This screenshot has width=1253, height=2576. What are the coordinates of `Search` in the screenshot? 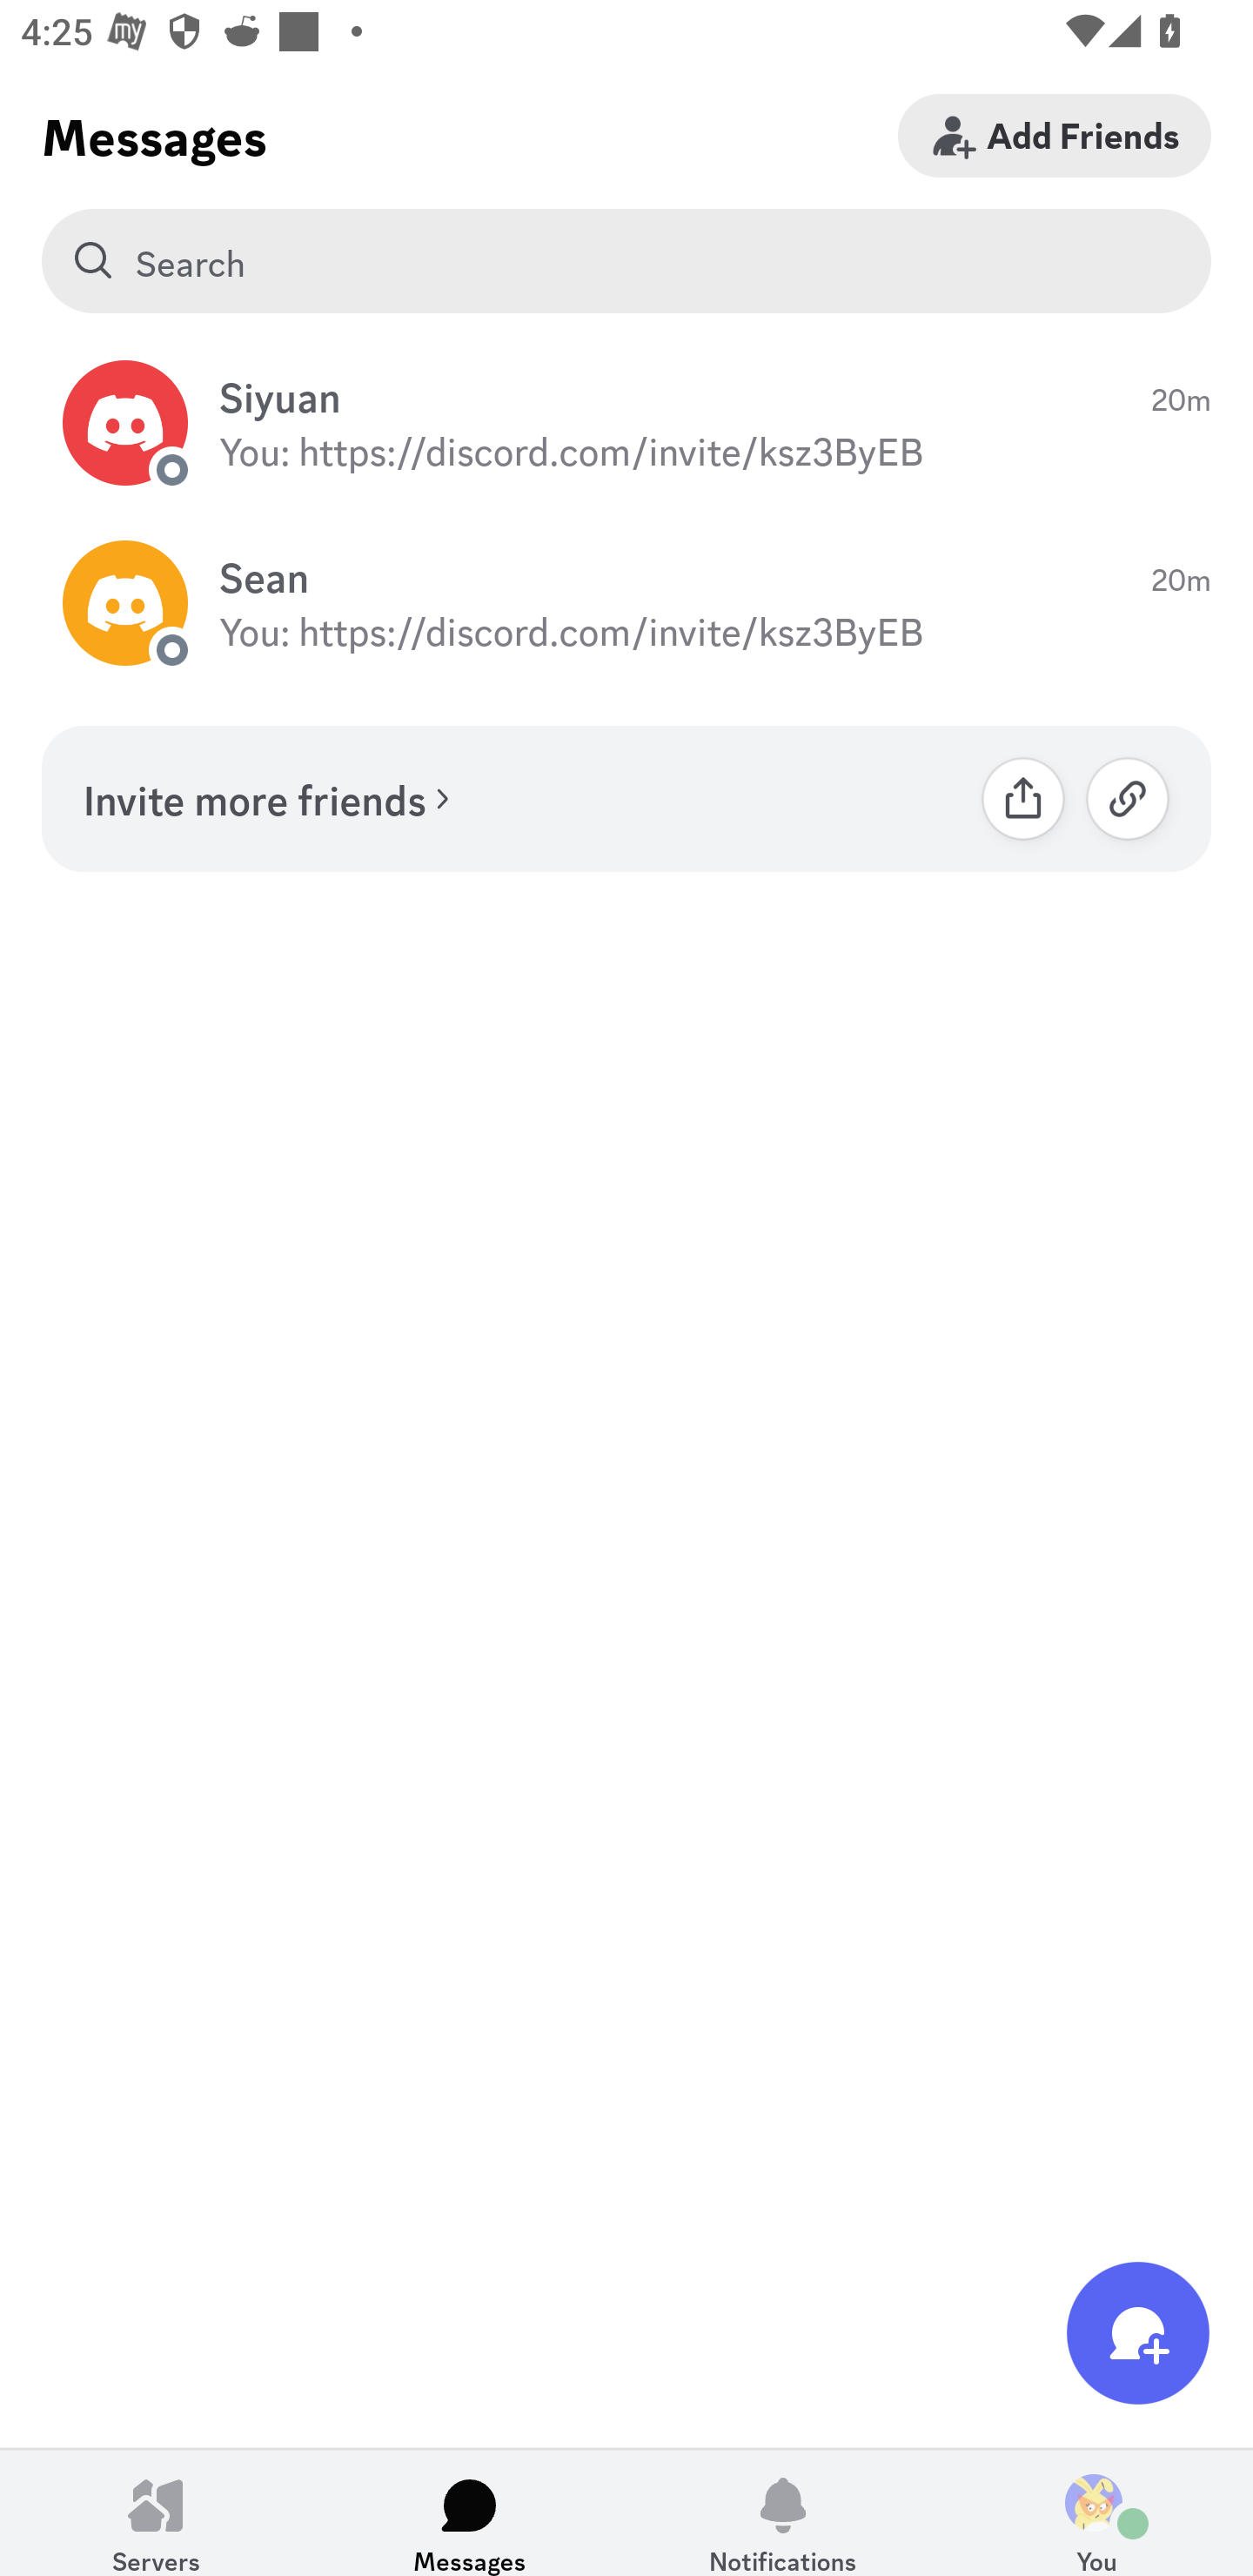 It's located at (626, 261).